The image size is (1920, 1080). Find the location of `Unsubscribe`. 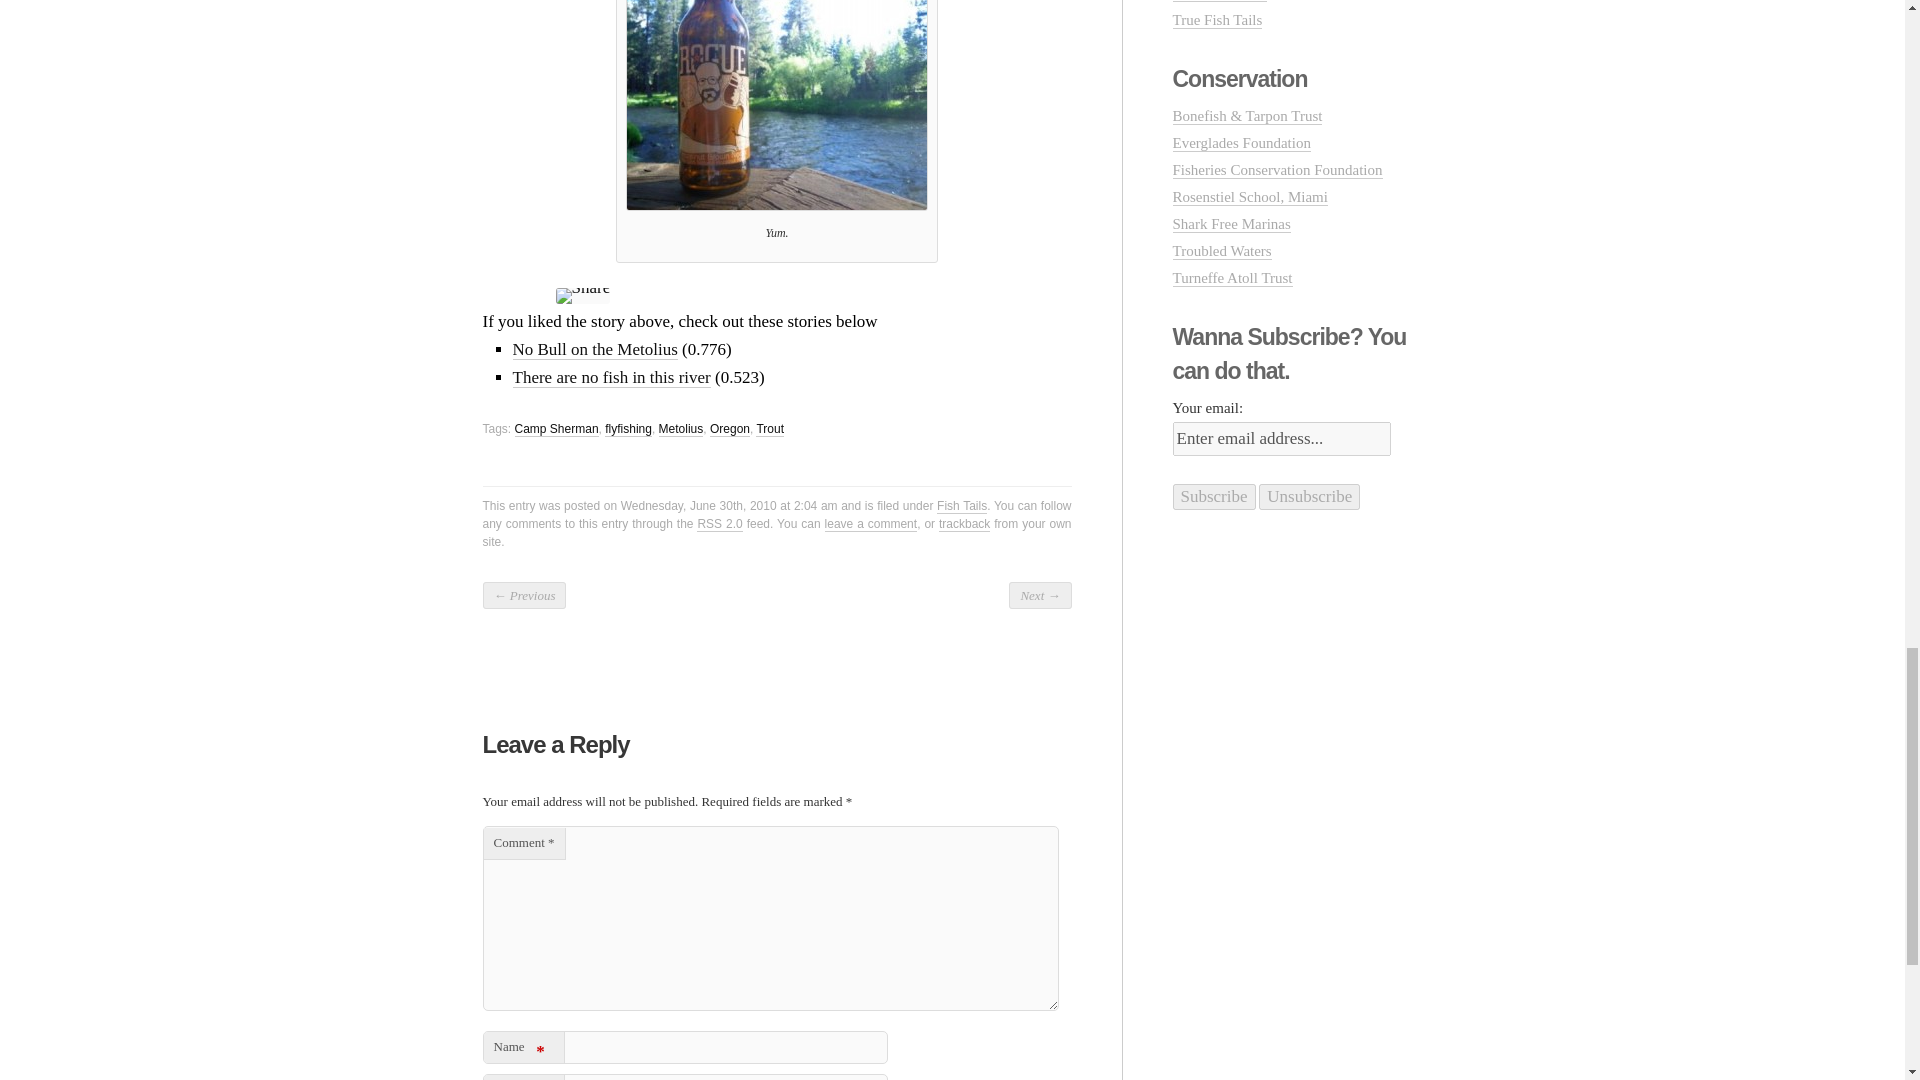

Unsubscribe is located at coordinates (1309, 496).